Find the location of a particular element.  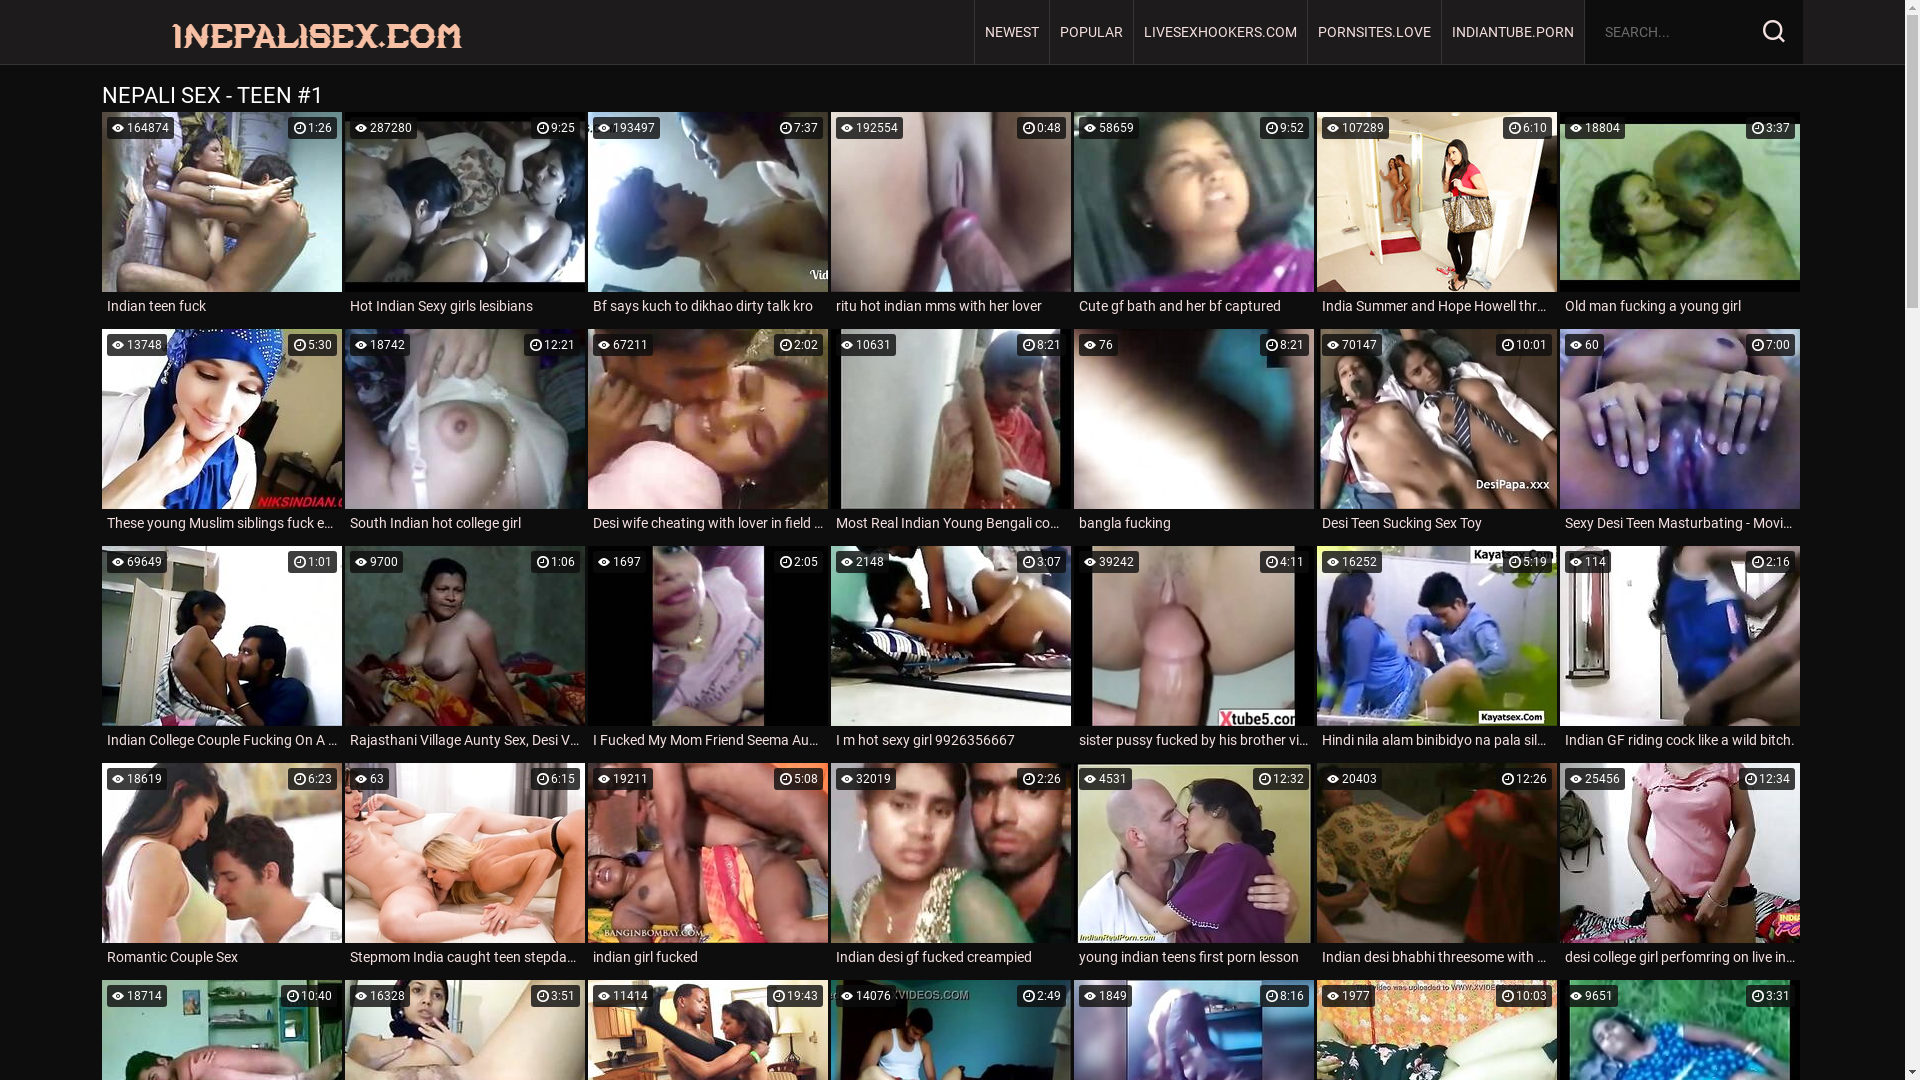

8:21
76
bangla fucking is located at coordinates (1194, 434).